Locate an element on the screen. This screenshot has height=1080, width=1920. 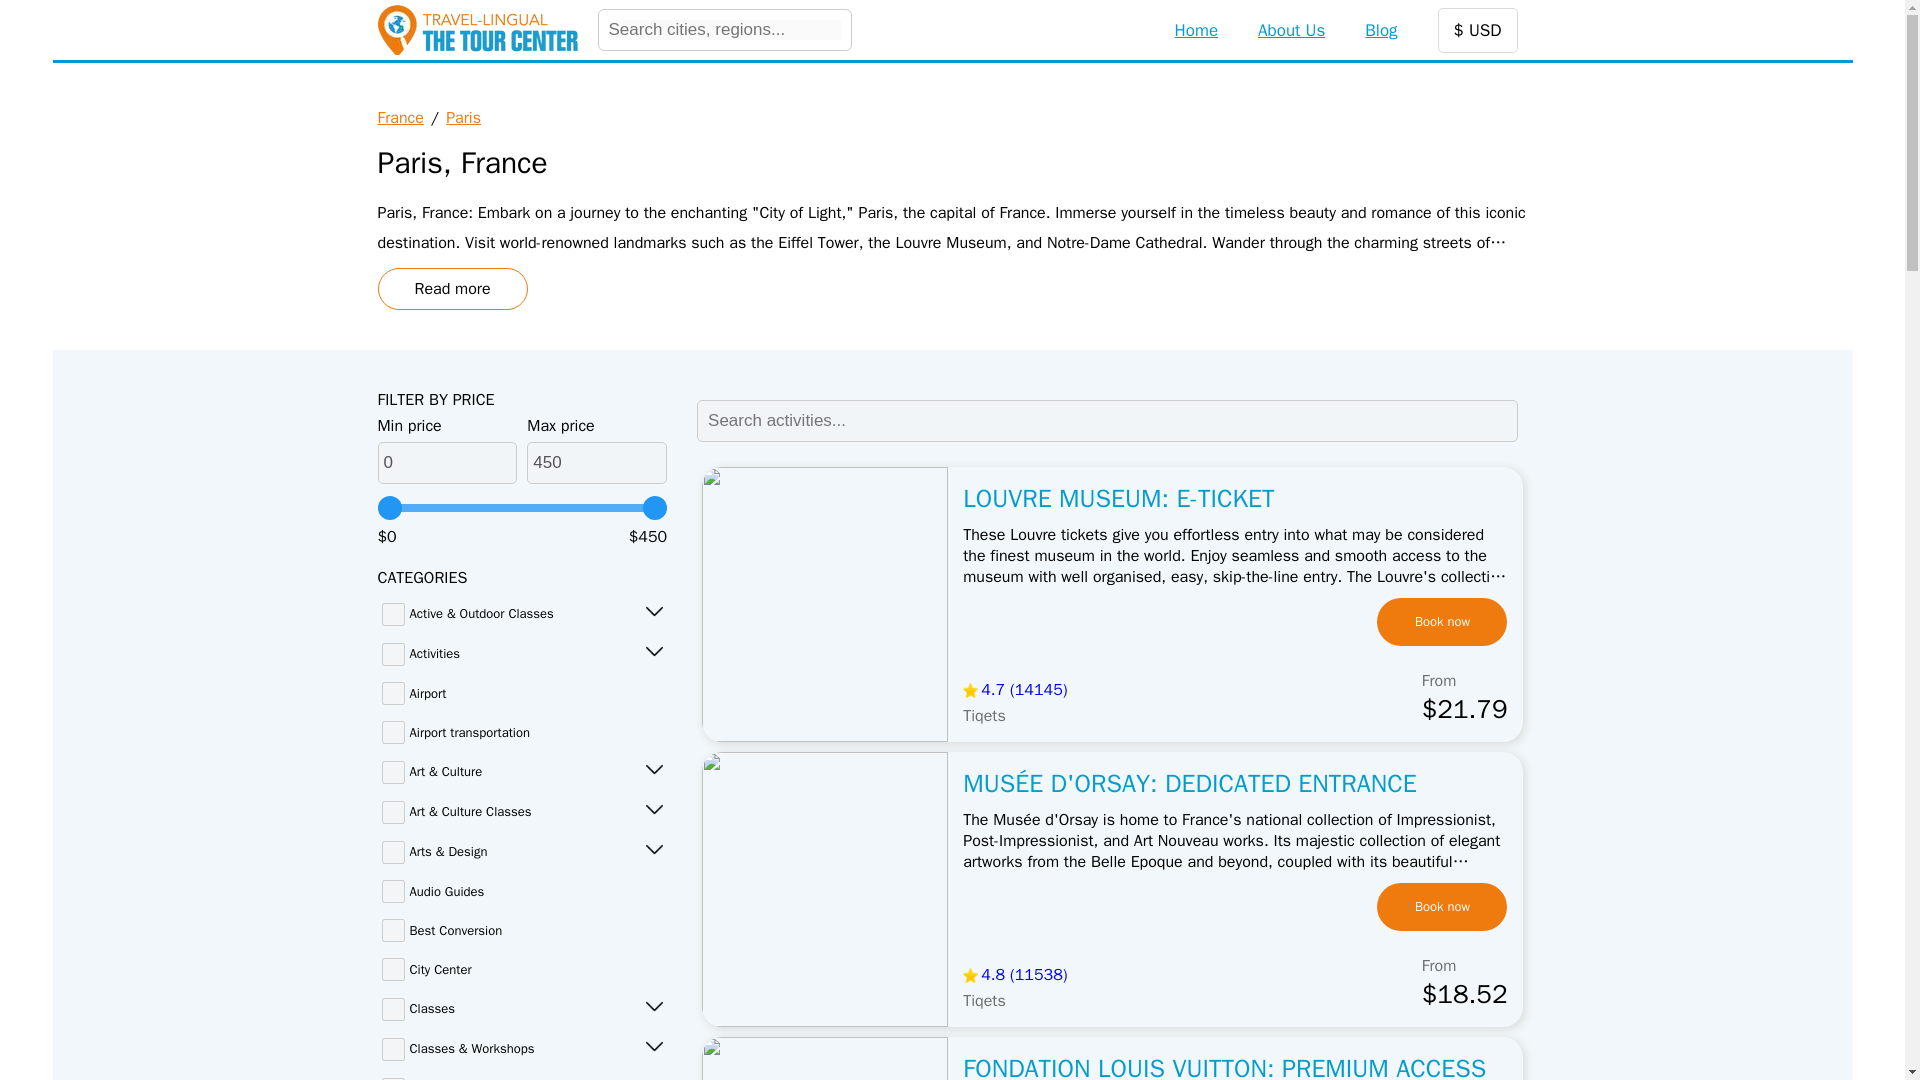
on is located at coordinates (394, 852).